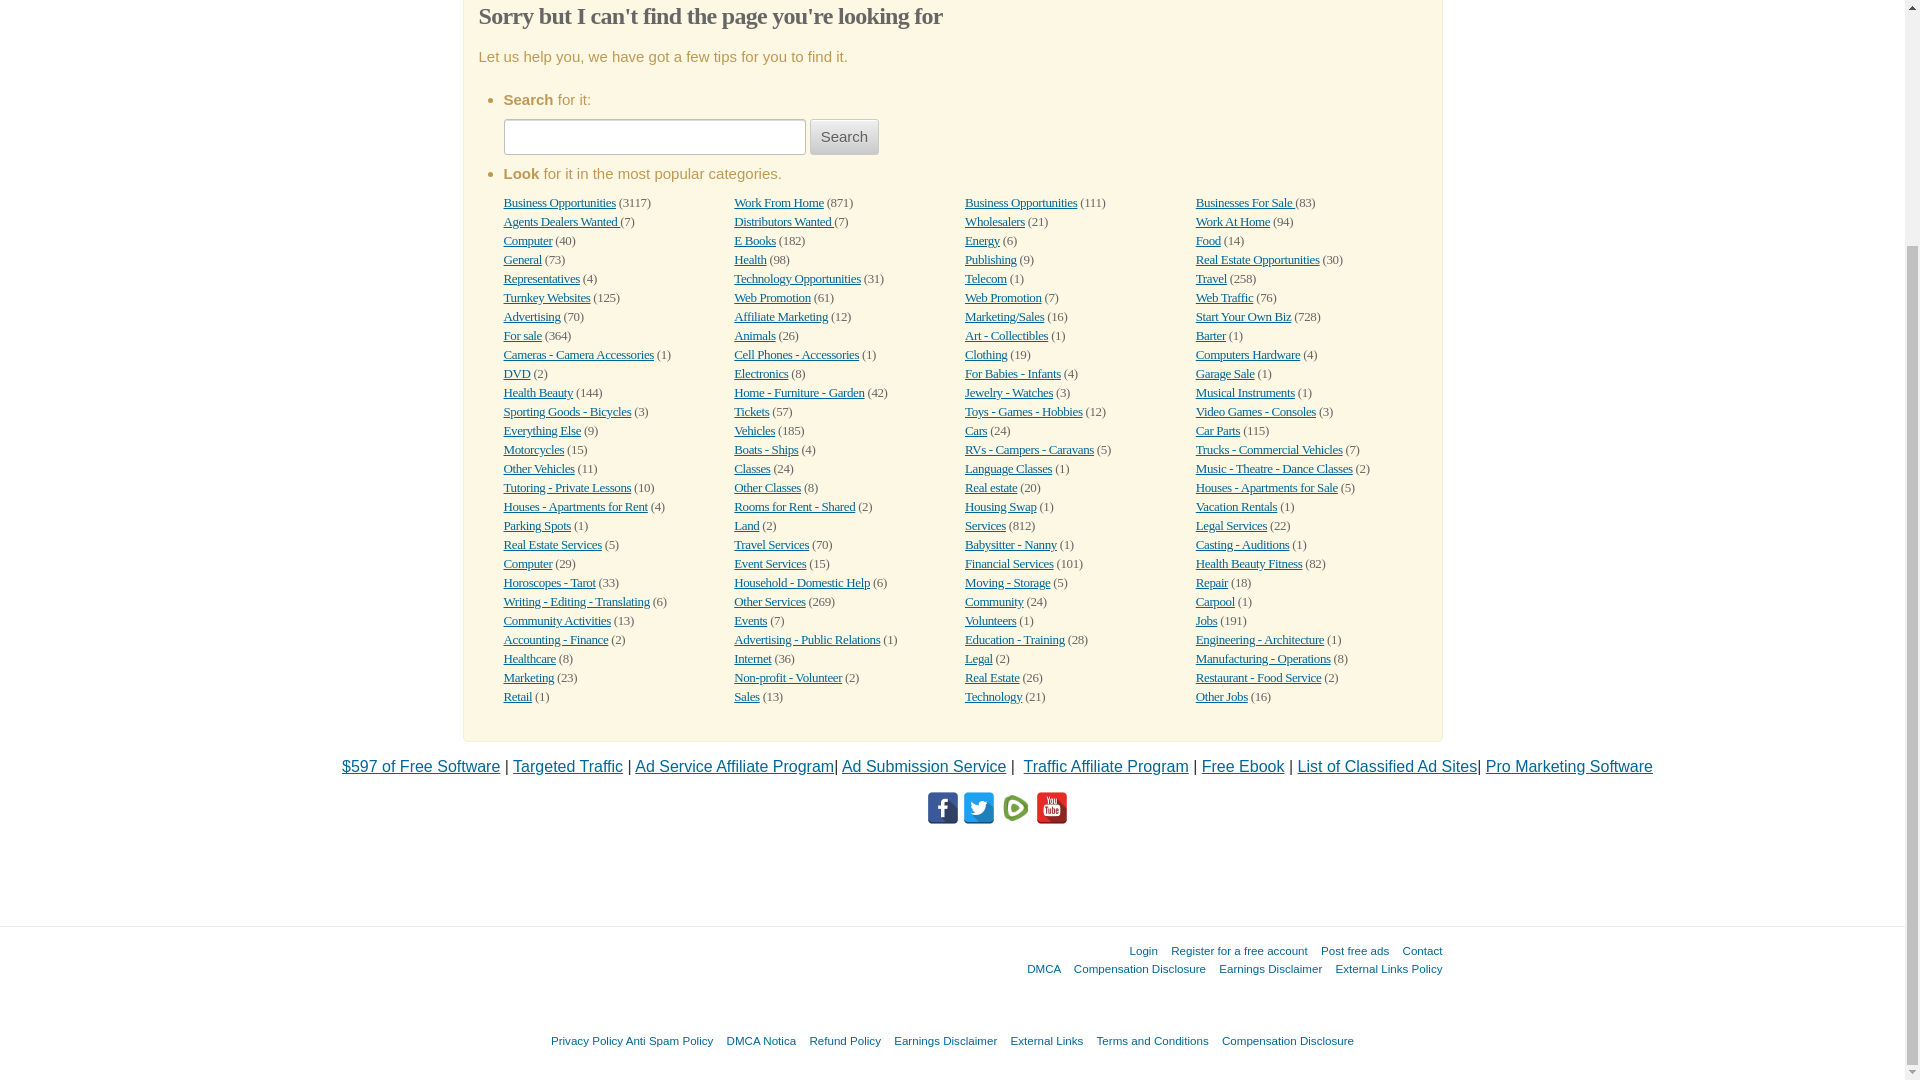 Image resolution: width=1920 pixels, height=1080 pixels. What do you see at coordinates (522, 258) in the screenshot?
I see `General` at bounding box center [522, 258].